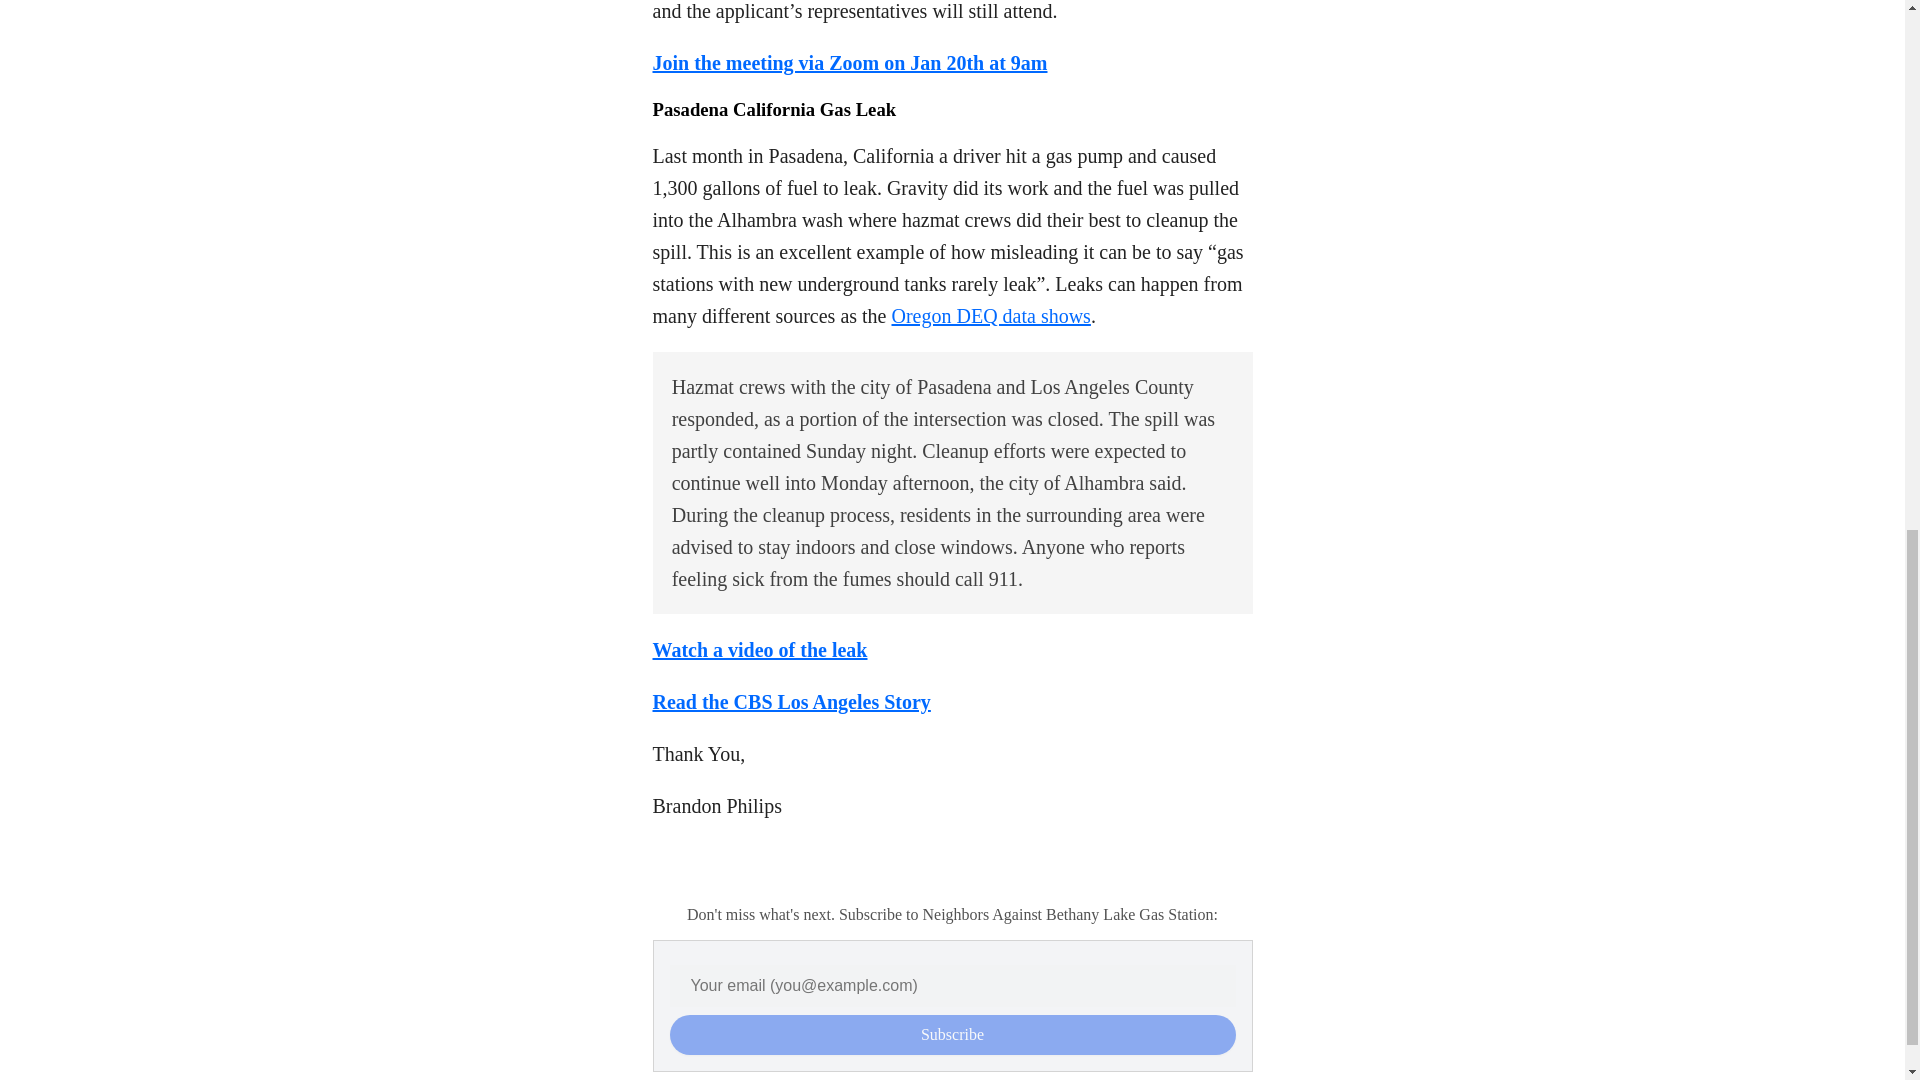 The image size is (1920, 1080). What do you see at coordinates (991, 316) in the screenshot?
I see `Oregon DEQ data shows` at bounding box center [991, 316].